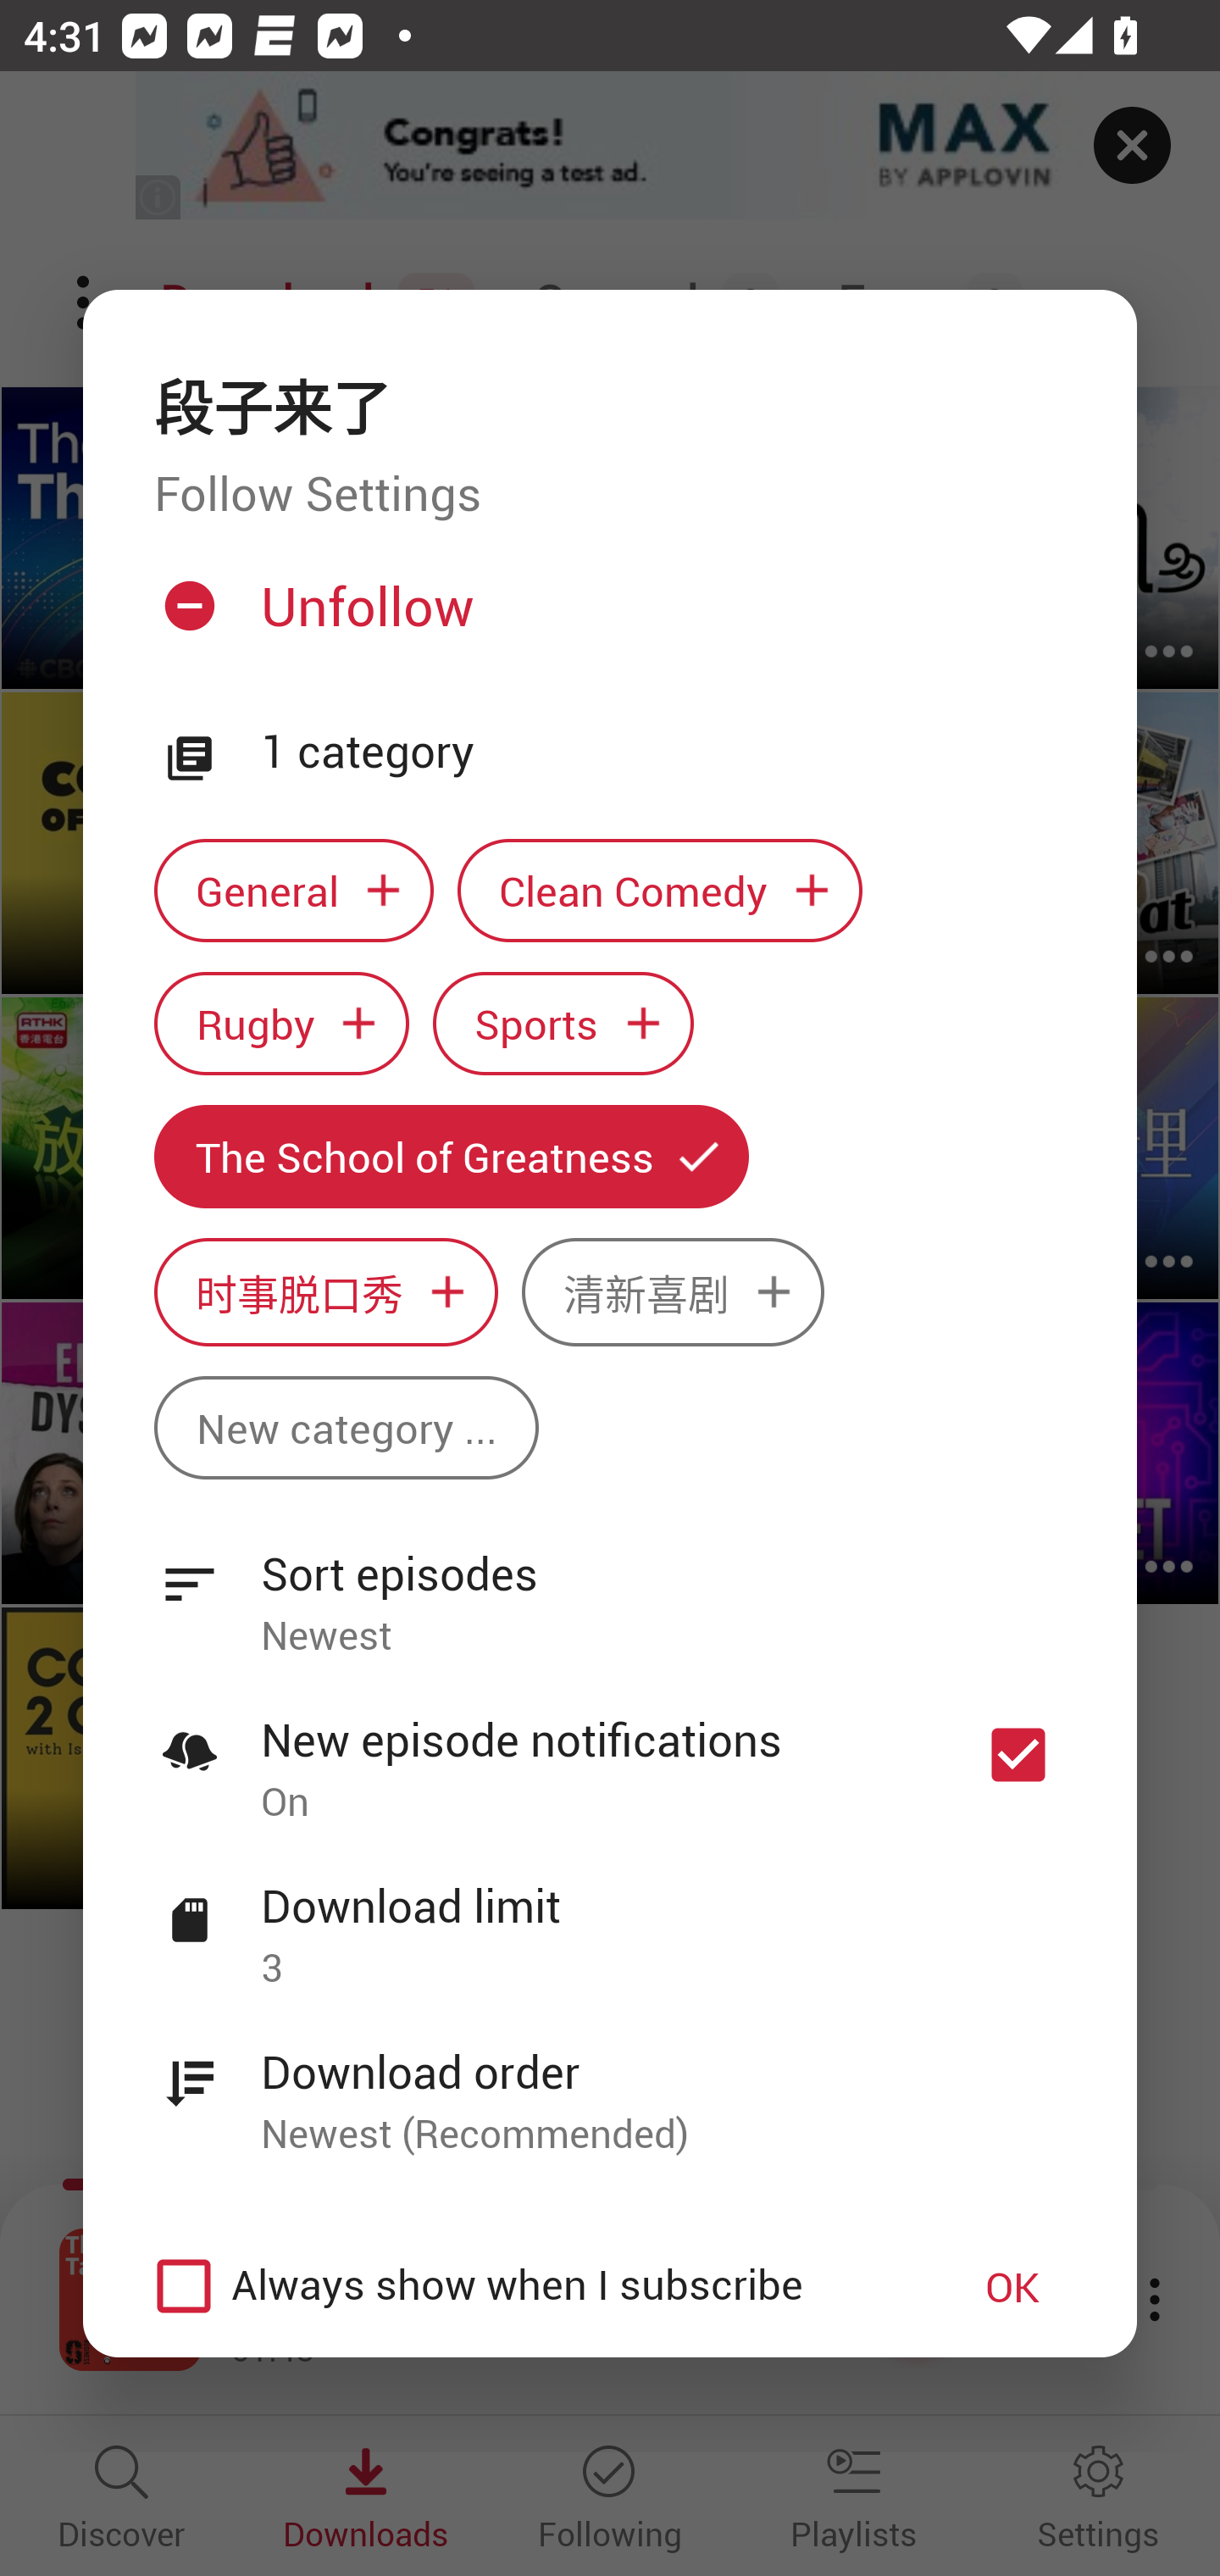 This screenshot has width=1220, height=2576. Describe the element at coordinates (663, 752) in the screenshot. I see `1 category` at that location.